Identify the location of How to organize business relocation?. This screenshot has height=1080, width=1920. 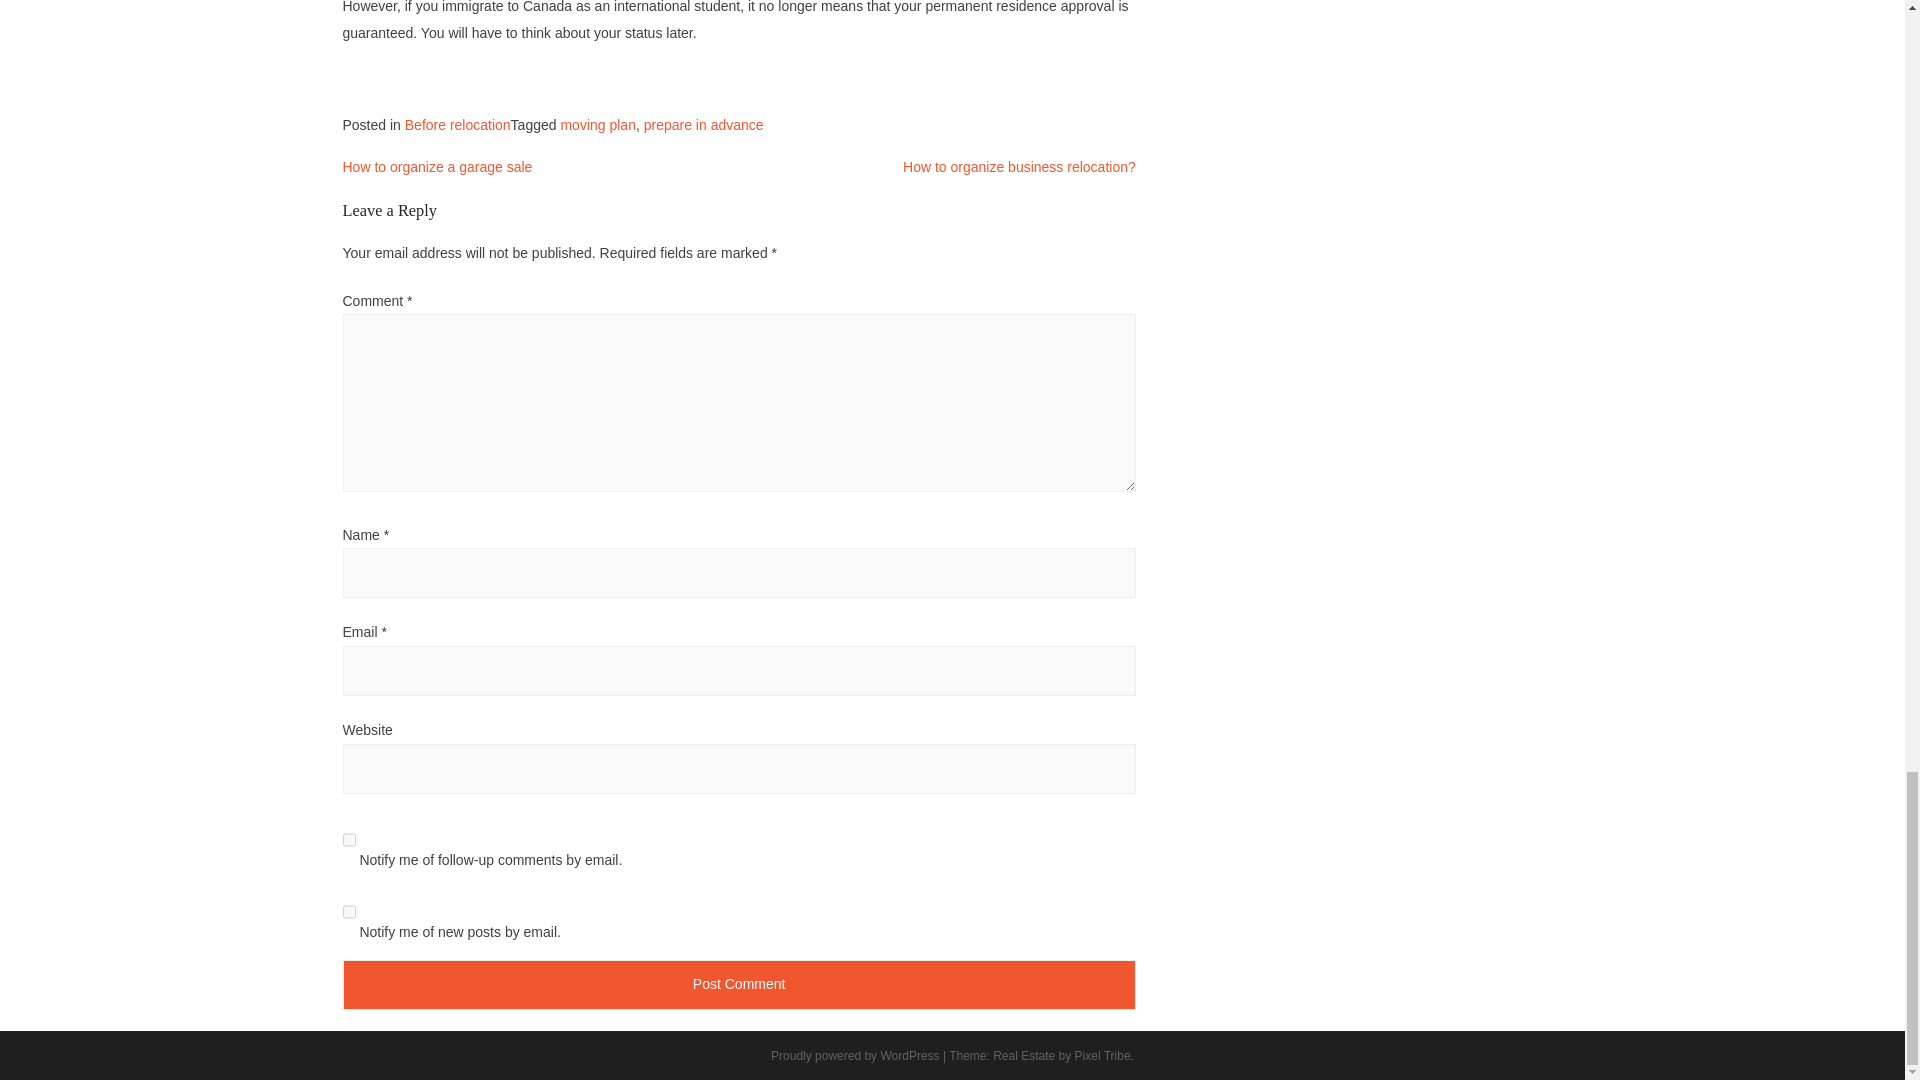
(1019, 166).